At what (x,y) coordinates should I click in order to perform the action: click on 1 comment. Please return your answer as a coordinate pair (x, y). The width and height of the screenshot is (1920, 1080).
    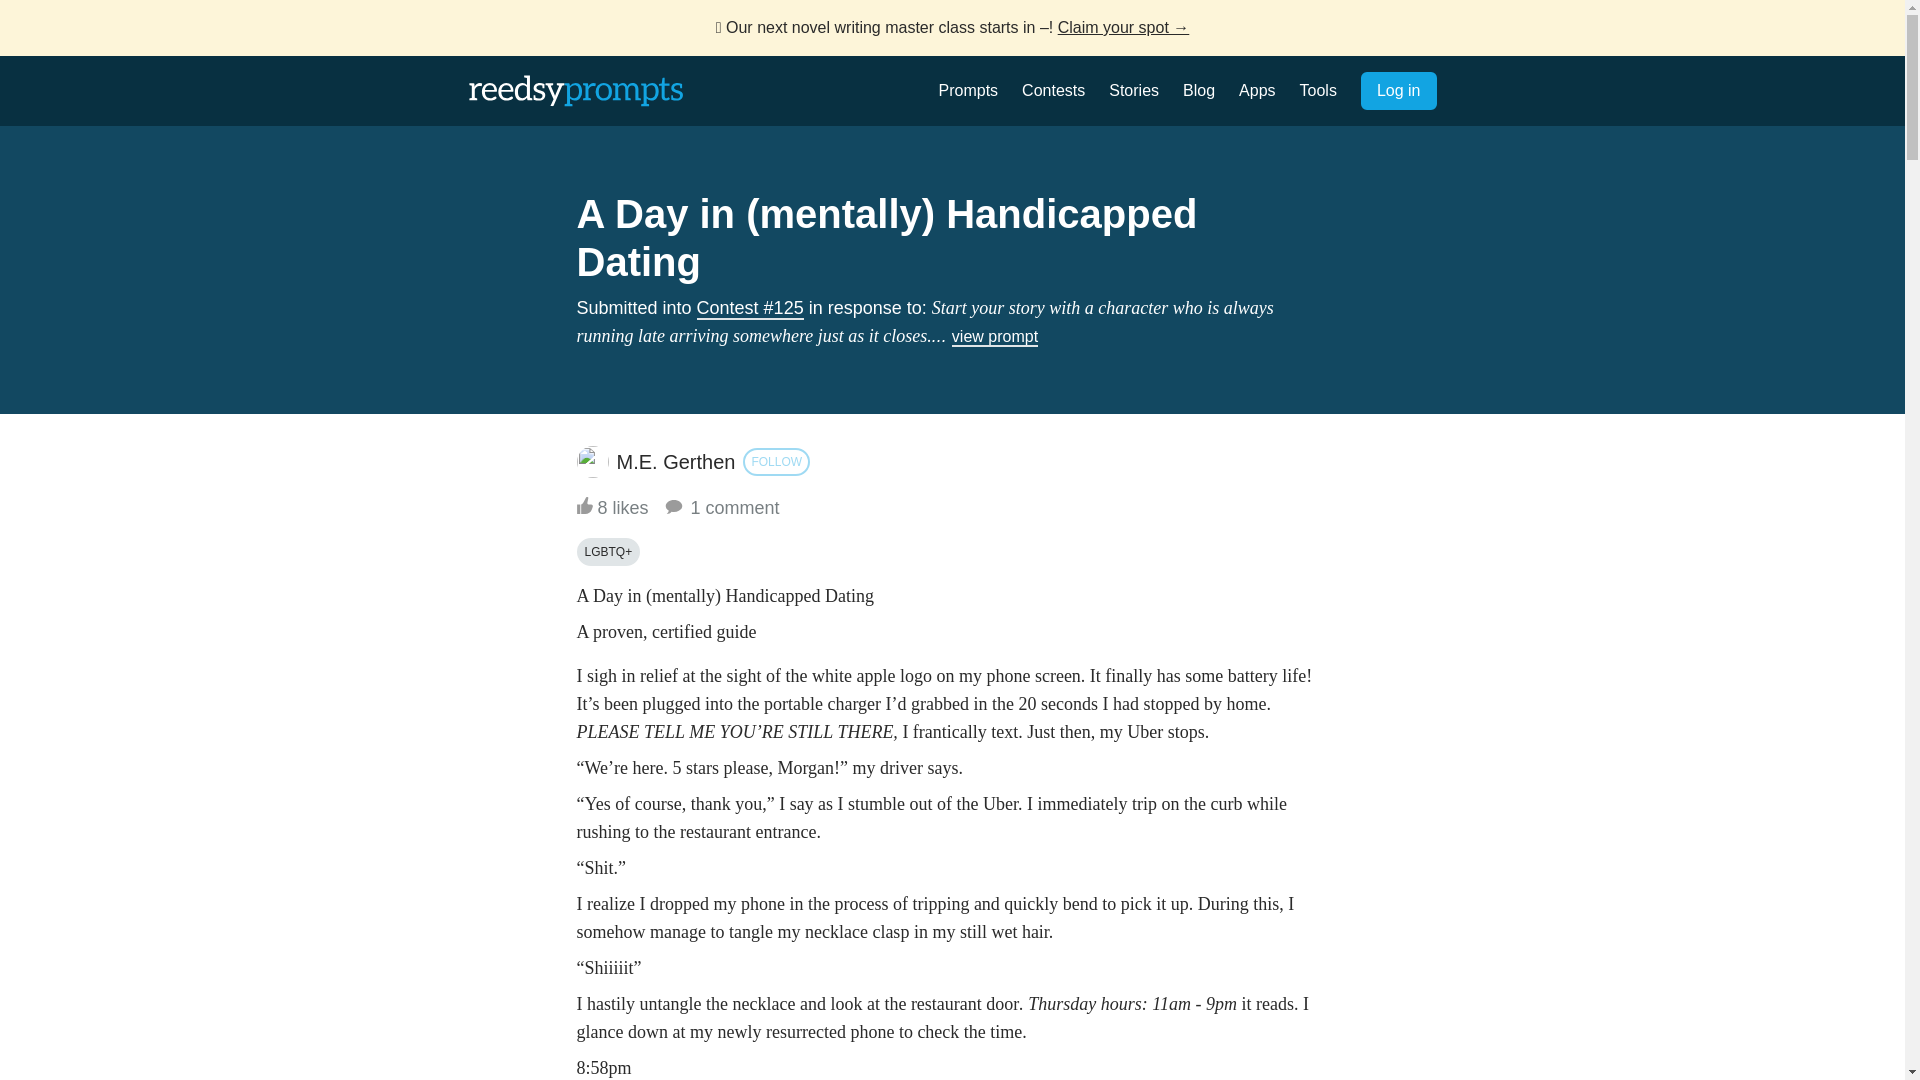
    Looking at the image, I should click on (720, 508).